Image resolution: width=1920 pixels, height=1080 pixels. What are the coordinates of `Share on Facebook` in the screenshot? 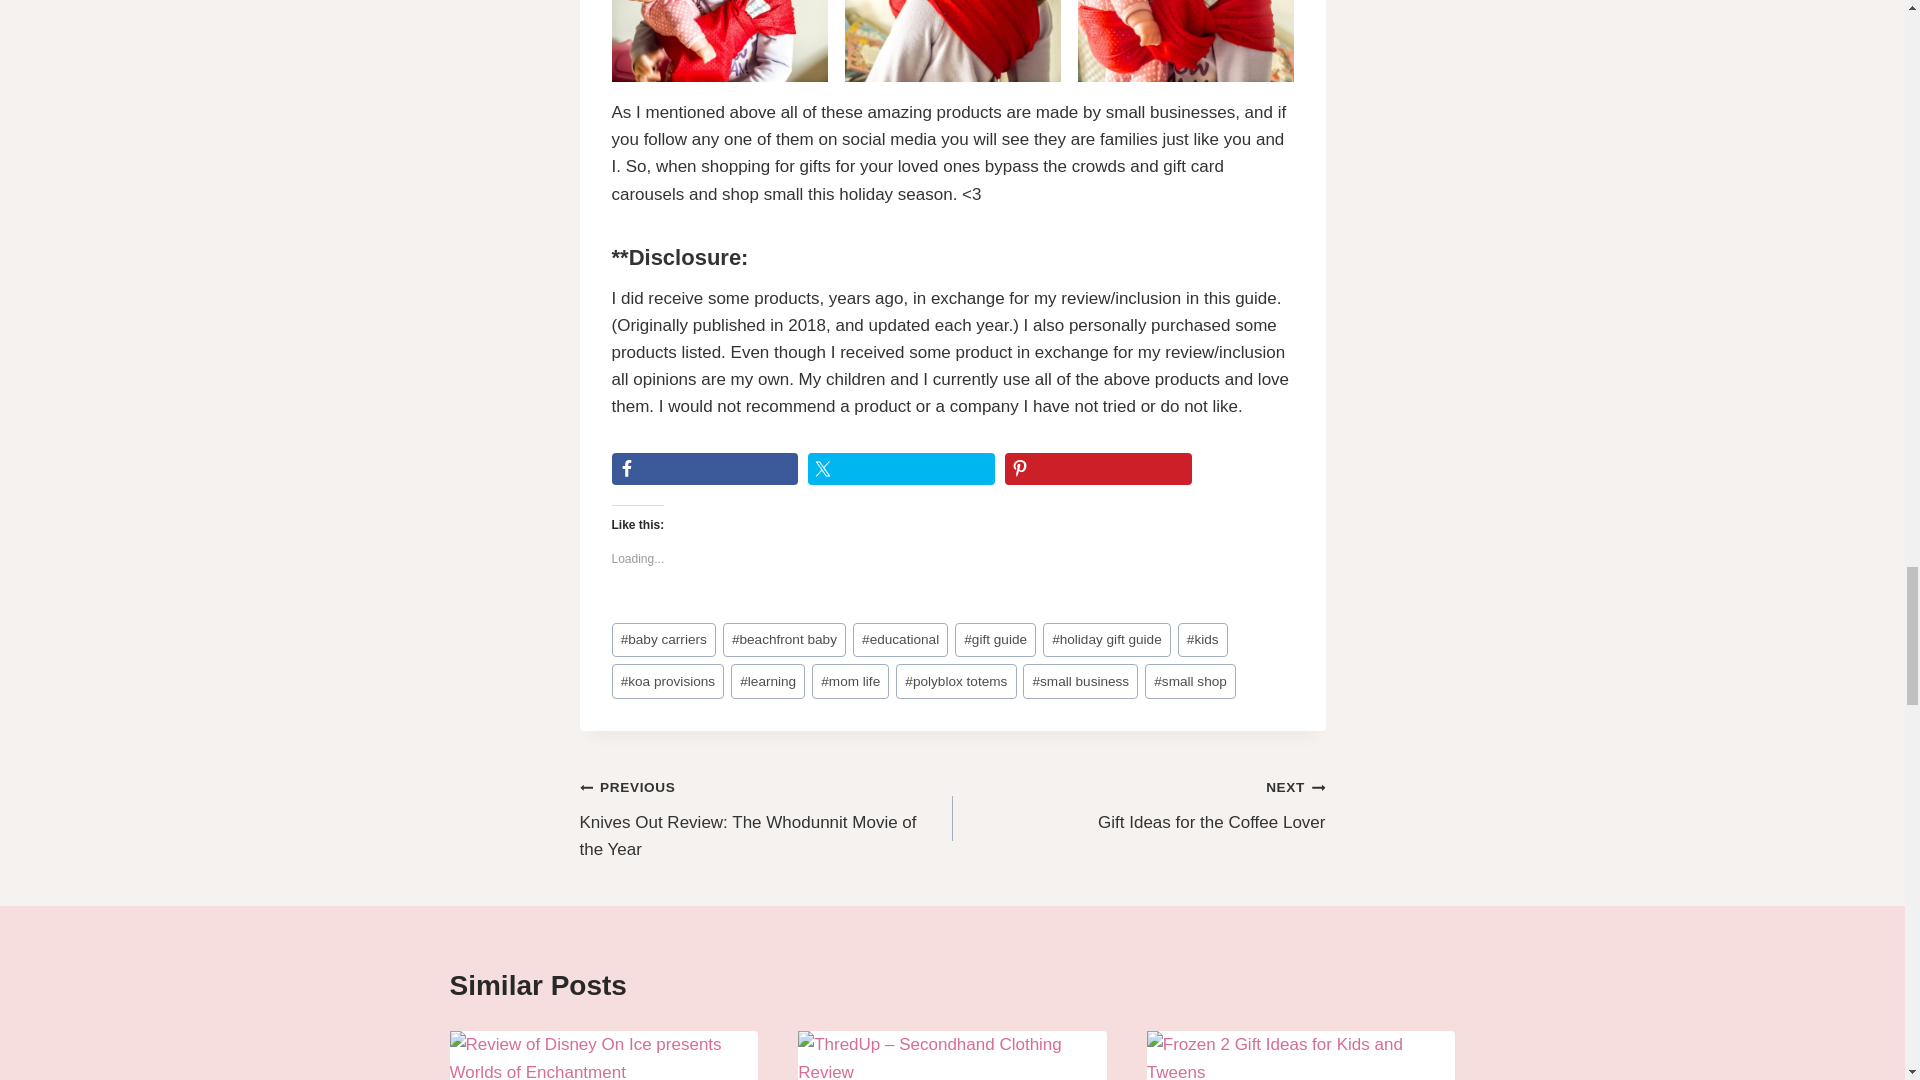 It's located at (705, 468).